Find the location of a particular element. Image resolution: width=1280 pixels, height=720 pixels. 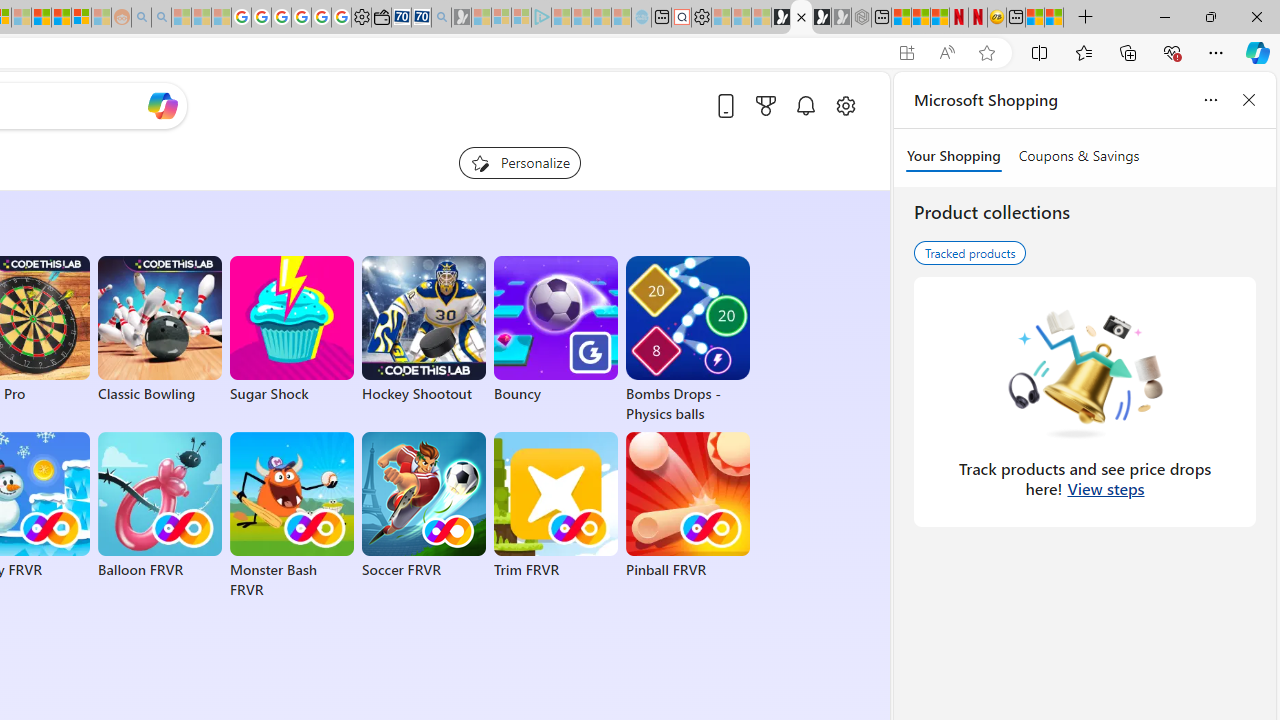

Kinda Frugal - MSN is located at coordinates (61, 18).